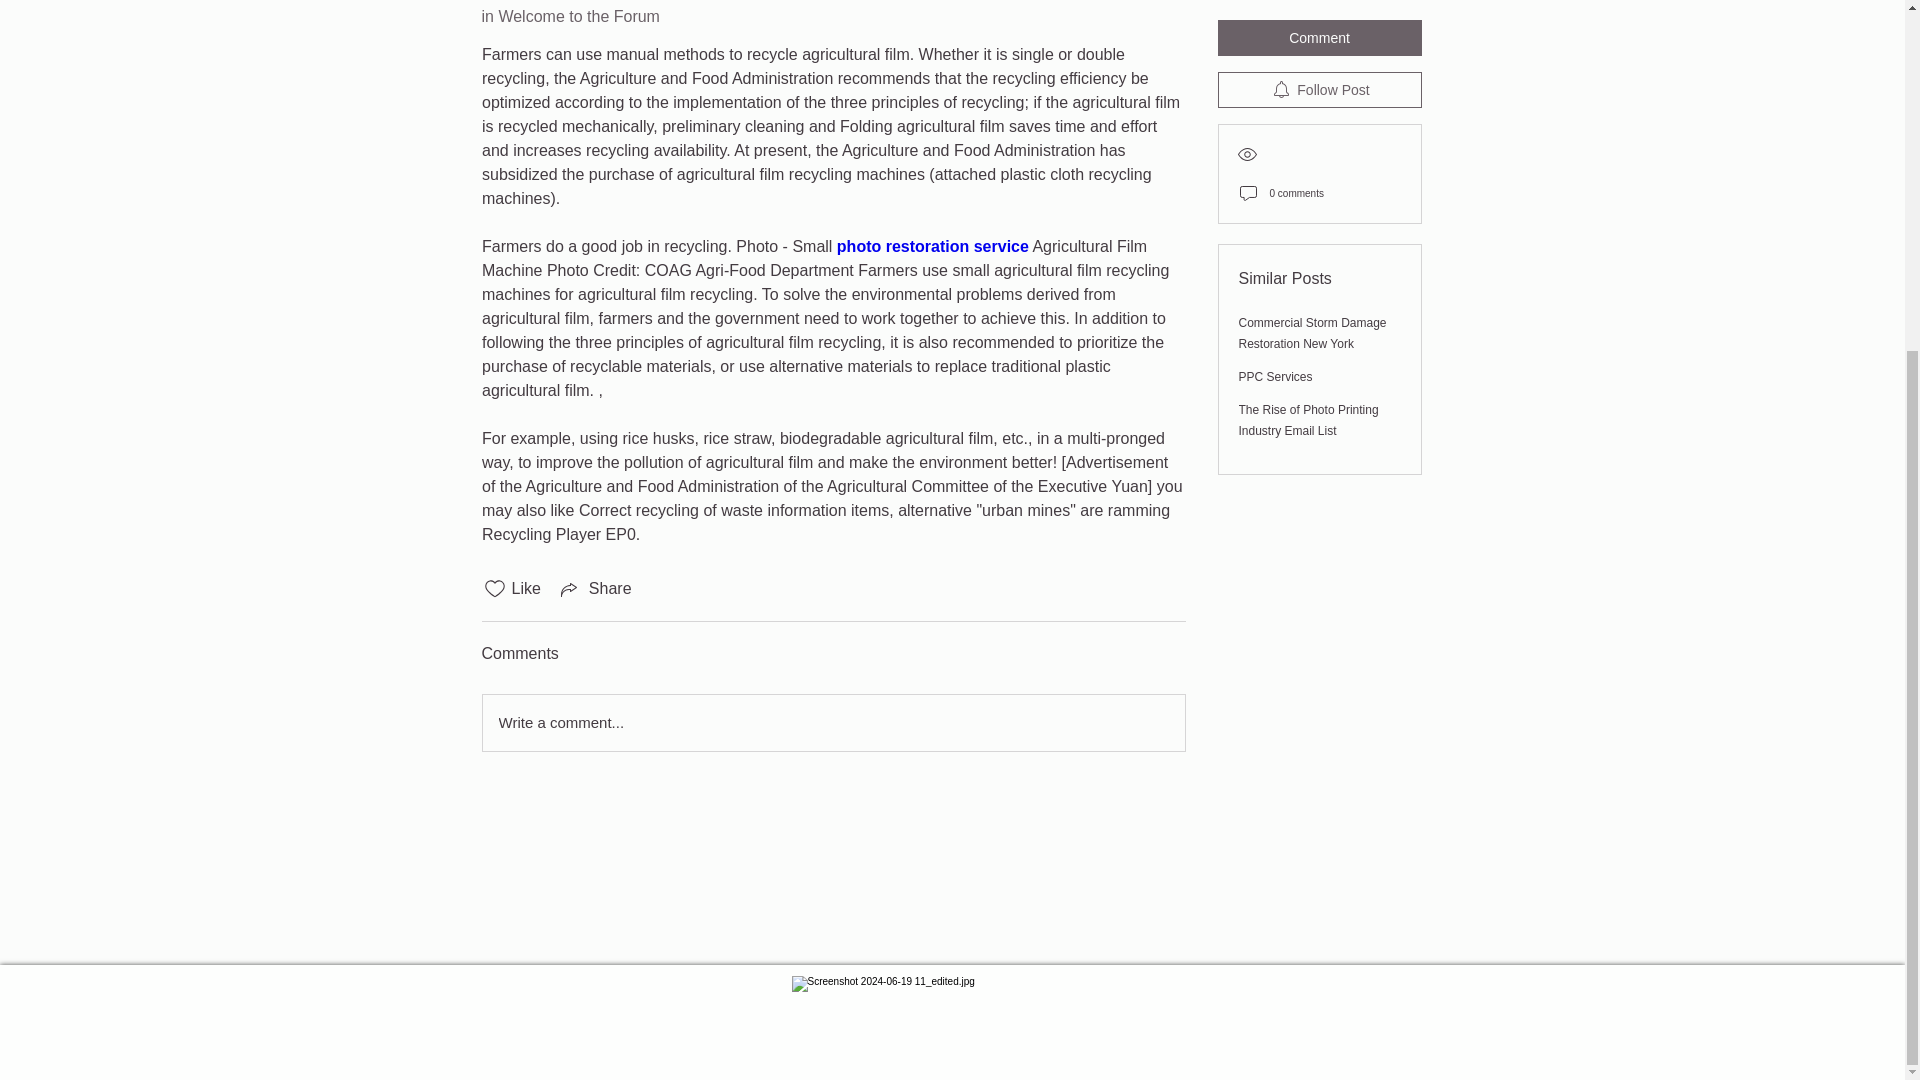 The image size is (1920, 1080). I want to click on PPC Services, so click(1274, 259).